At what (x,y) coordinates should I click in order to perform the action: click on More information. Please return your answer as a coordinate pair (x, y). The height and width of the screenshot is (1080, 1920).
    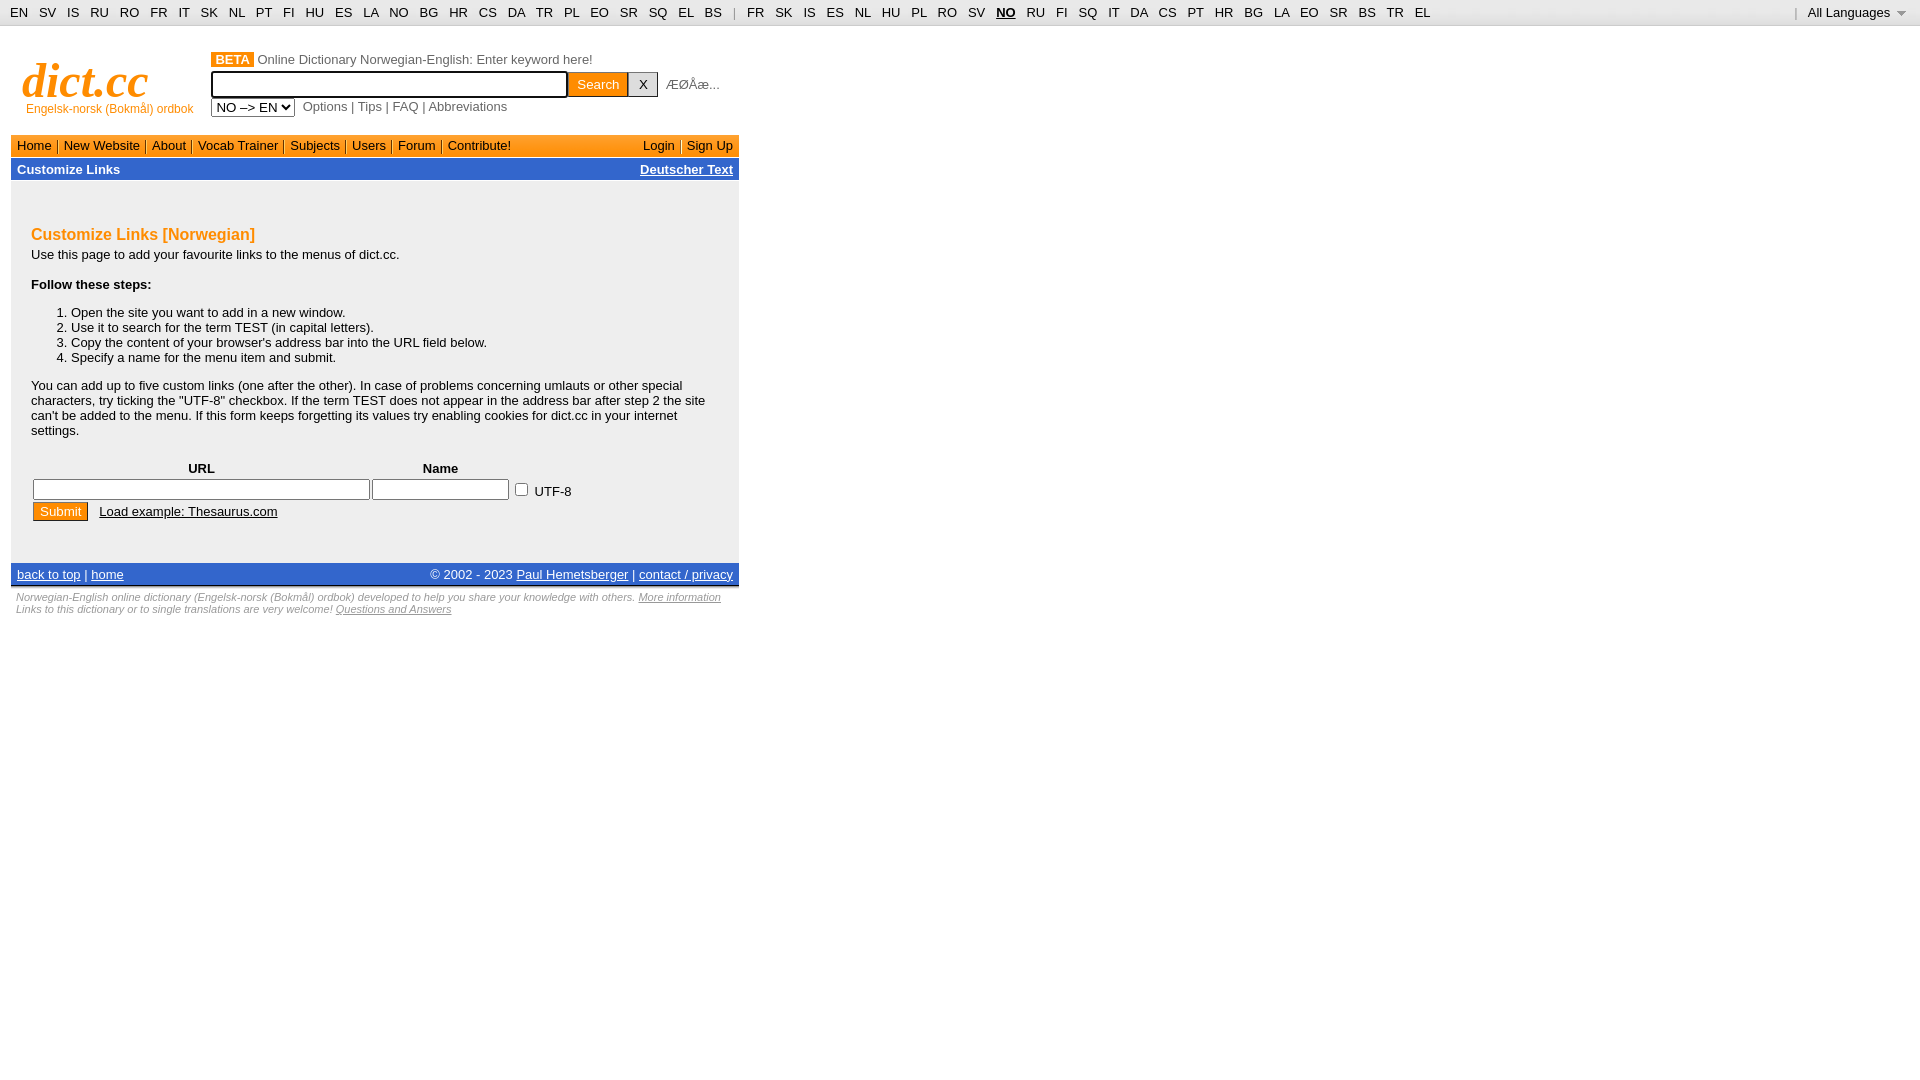
    Looking at the image, I should click on (680, 597).